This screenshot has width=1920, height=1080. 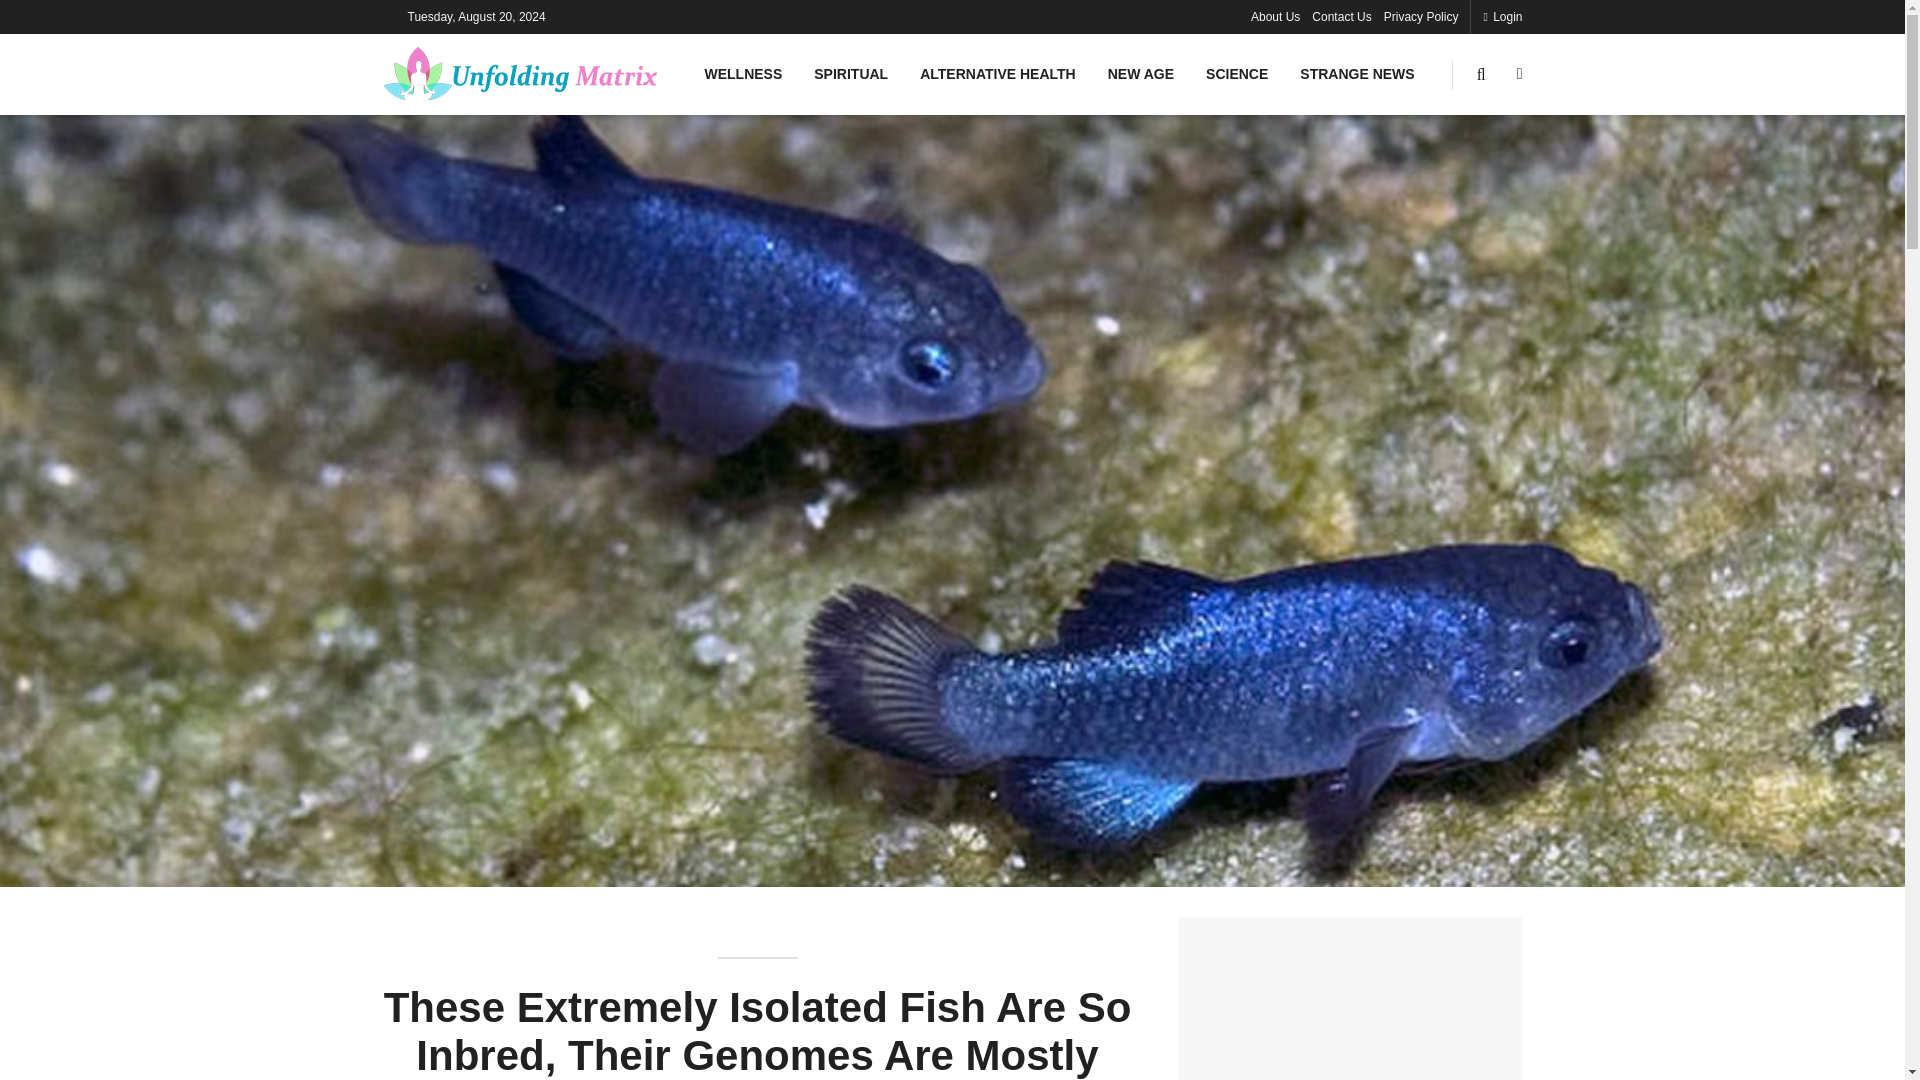 I want to click on About Us, so click(x=1275, y=16).